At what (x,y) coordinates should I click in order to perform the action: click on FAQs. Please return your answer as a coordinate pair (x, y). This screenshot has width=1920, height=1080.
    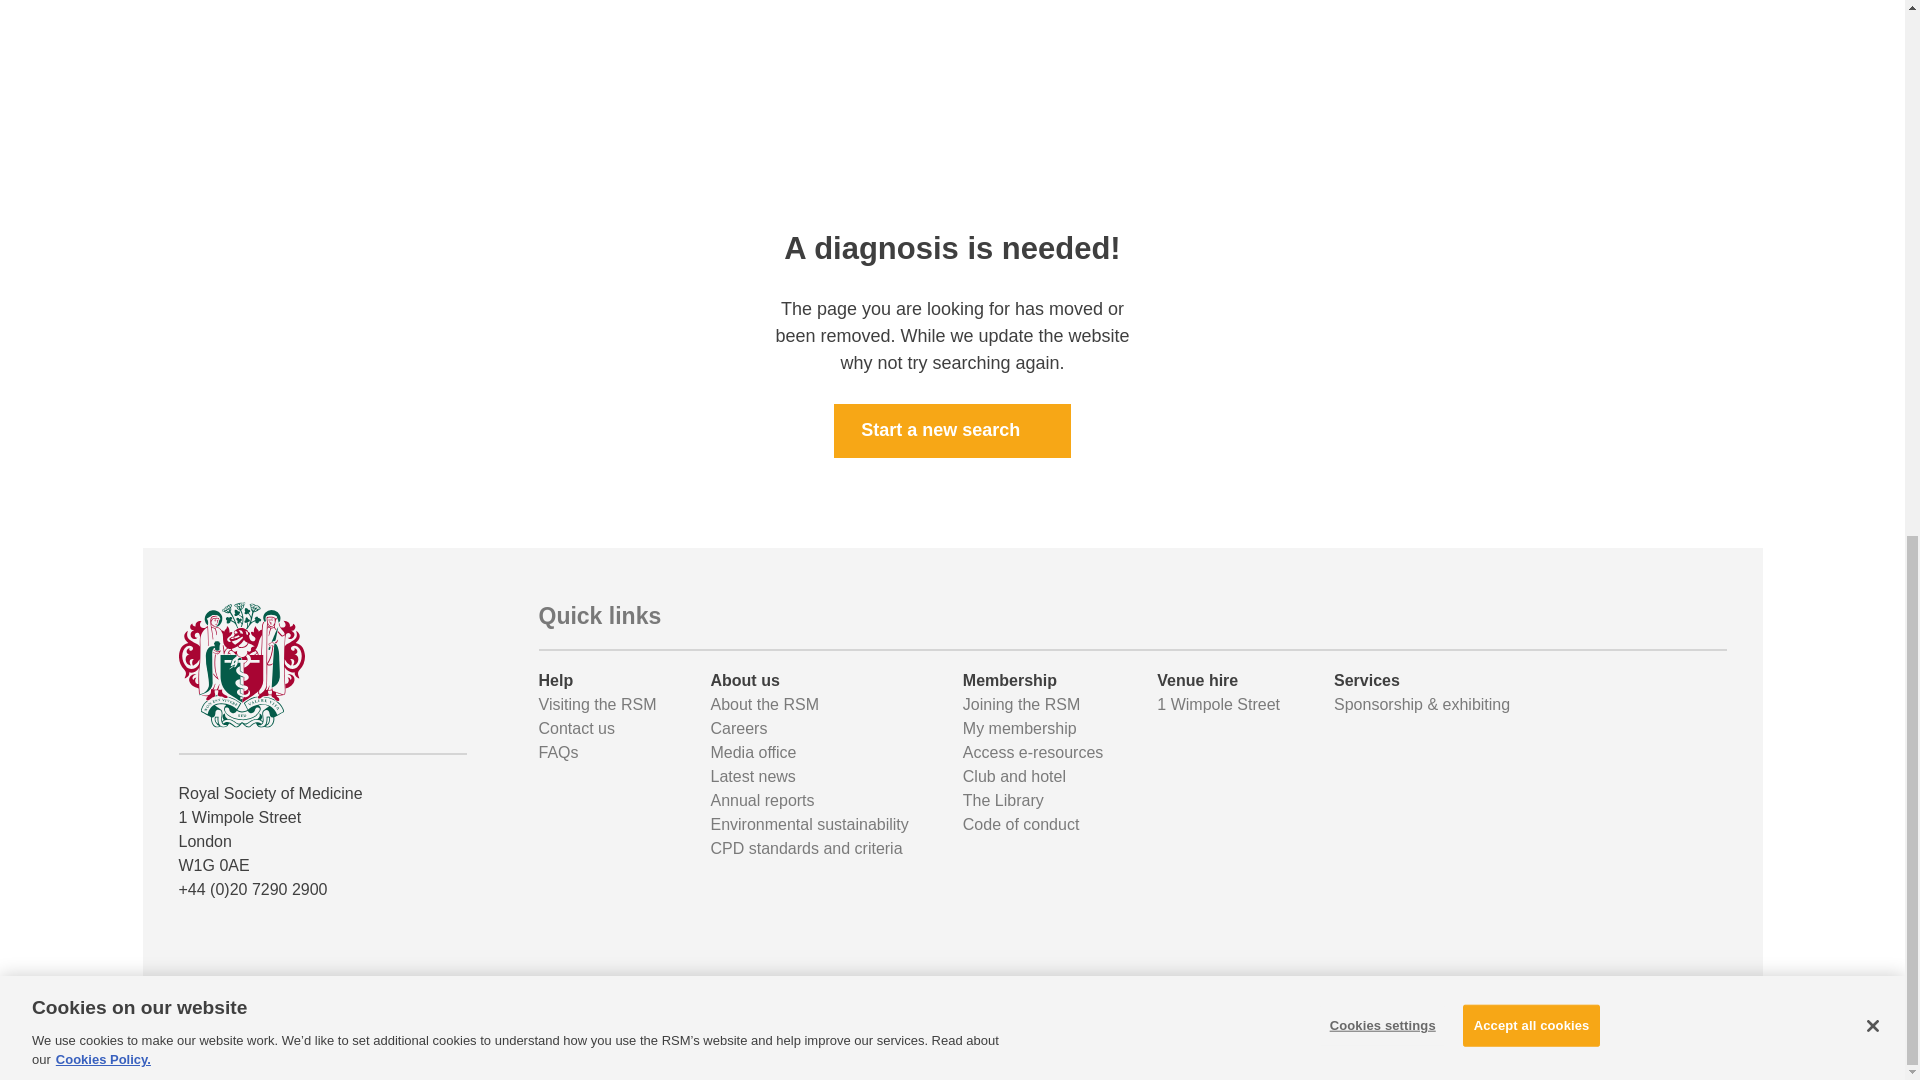
    Looking at the image, I should click on (557, 752).